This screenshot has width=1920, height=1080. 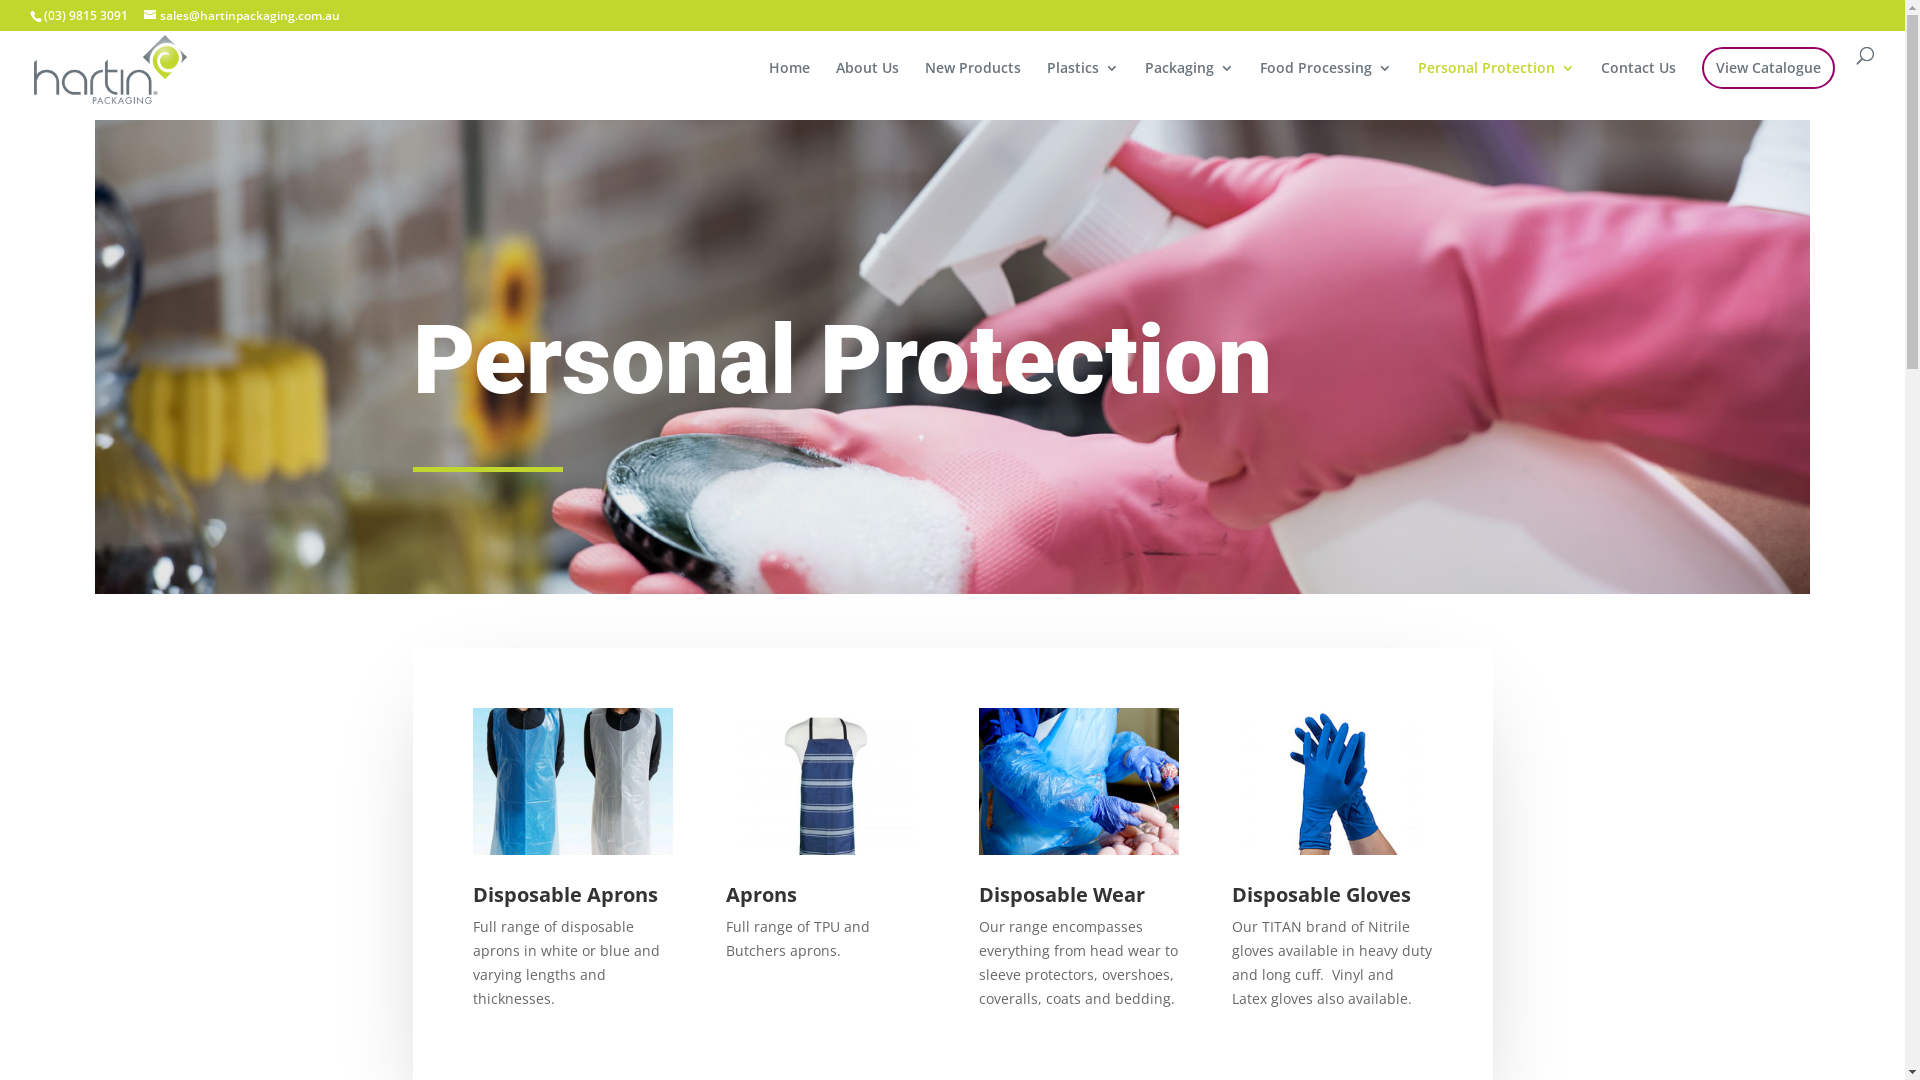 I want to click on Personal Protection, so click(x=1496, y=84).